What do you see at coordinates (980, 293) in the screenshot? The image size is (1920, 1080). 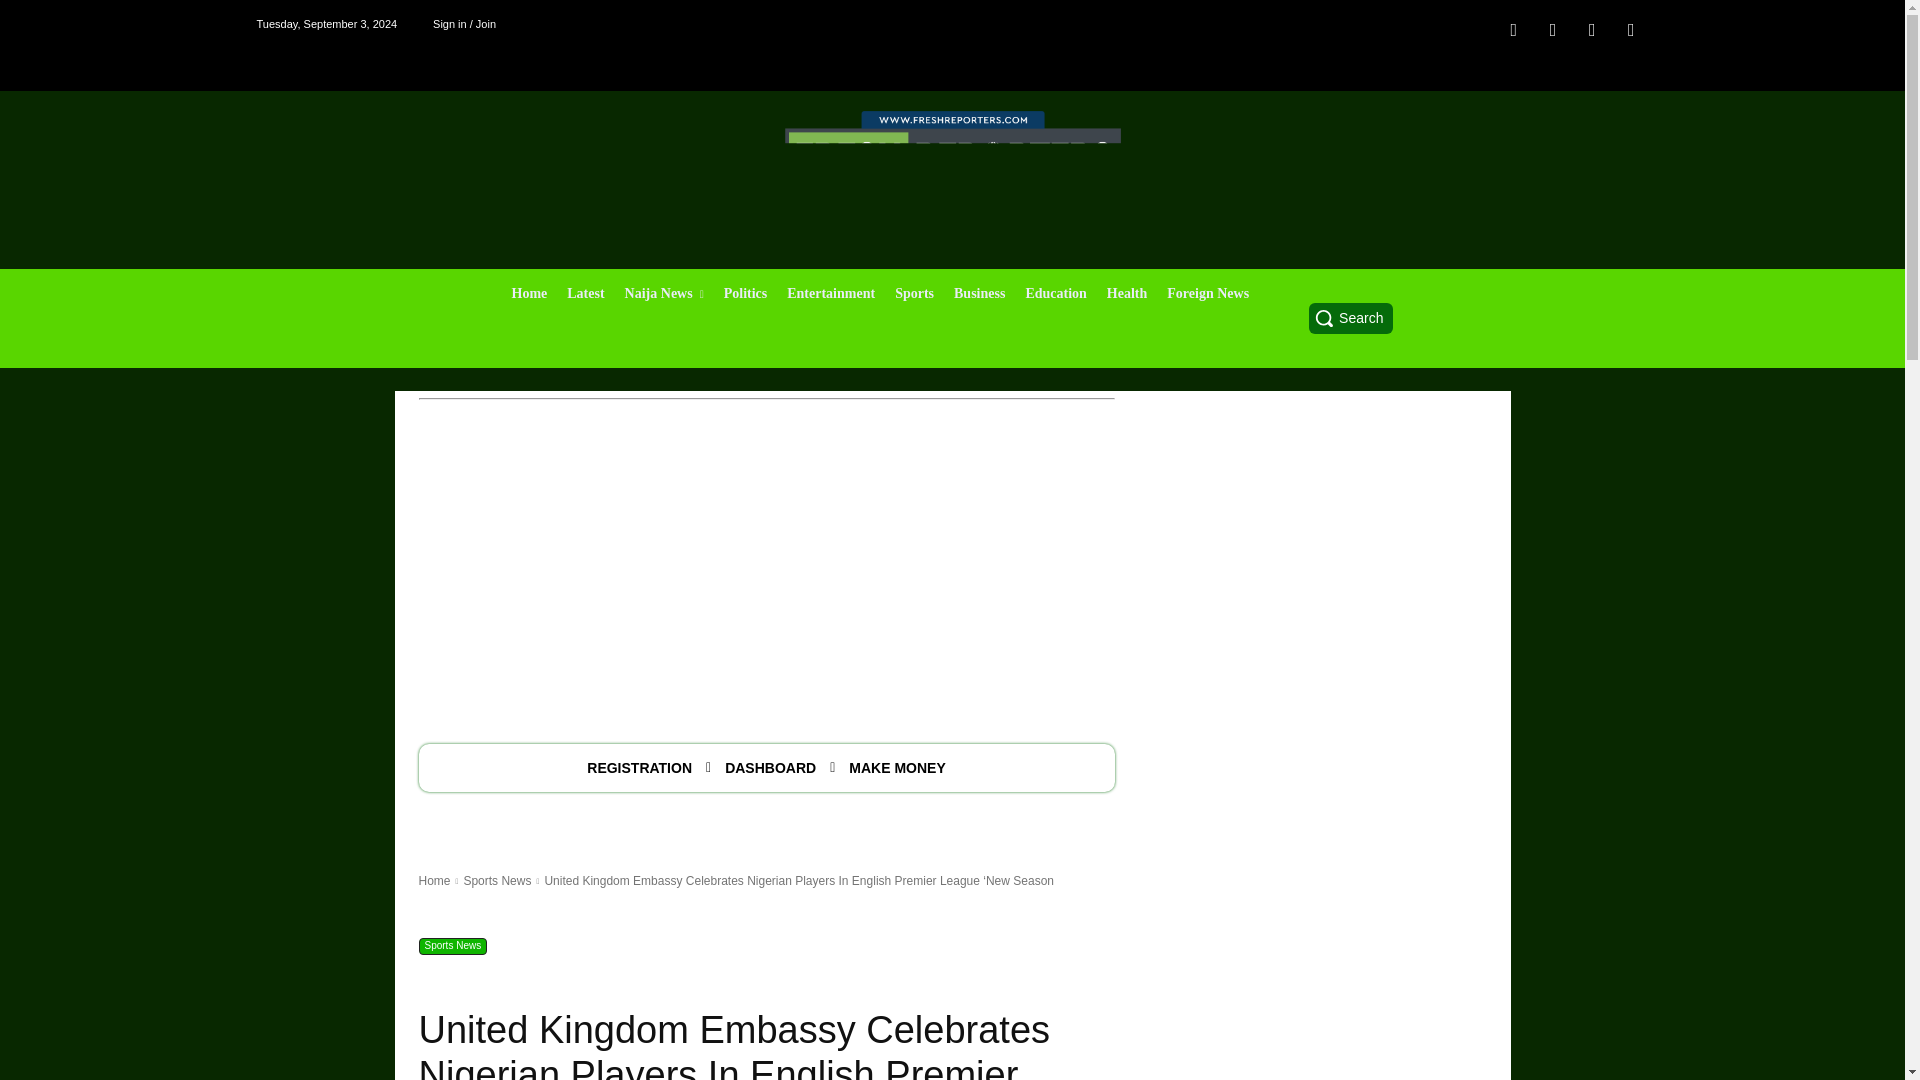 I see `Business` at bounding box center [980, 293].